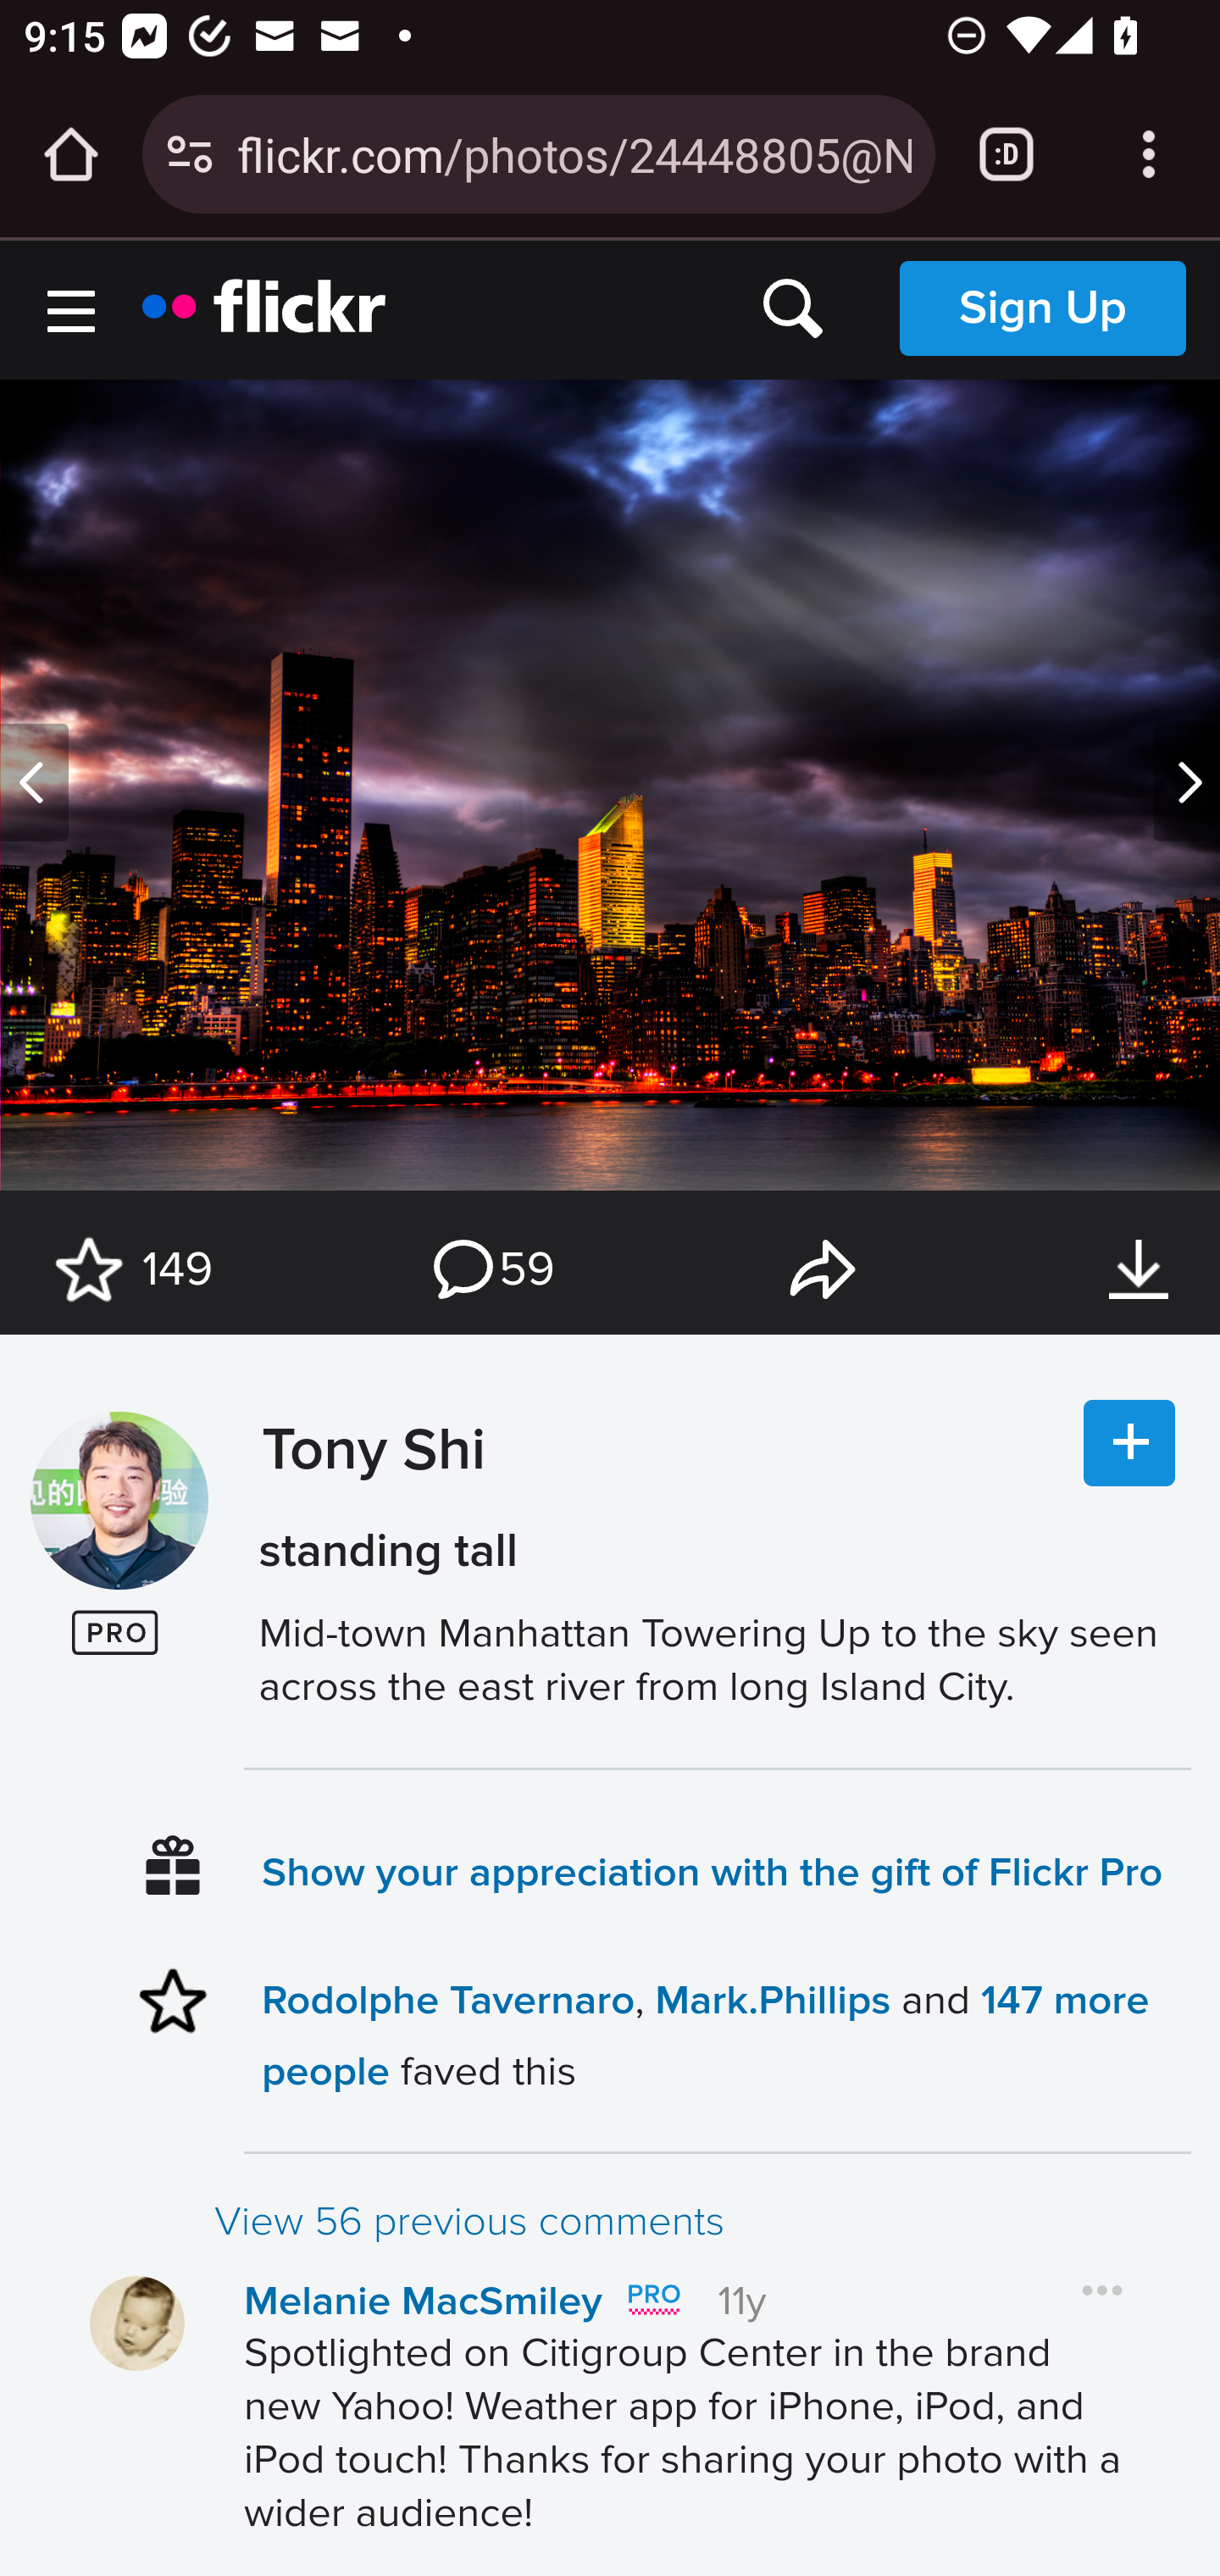  What do you see at coordinates (71, 154) in the screenshot?
I see `Open the home page` at bounding box center [71, 154].